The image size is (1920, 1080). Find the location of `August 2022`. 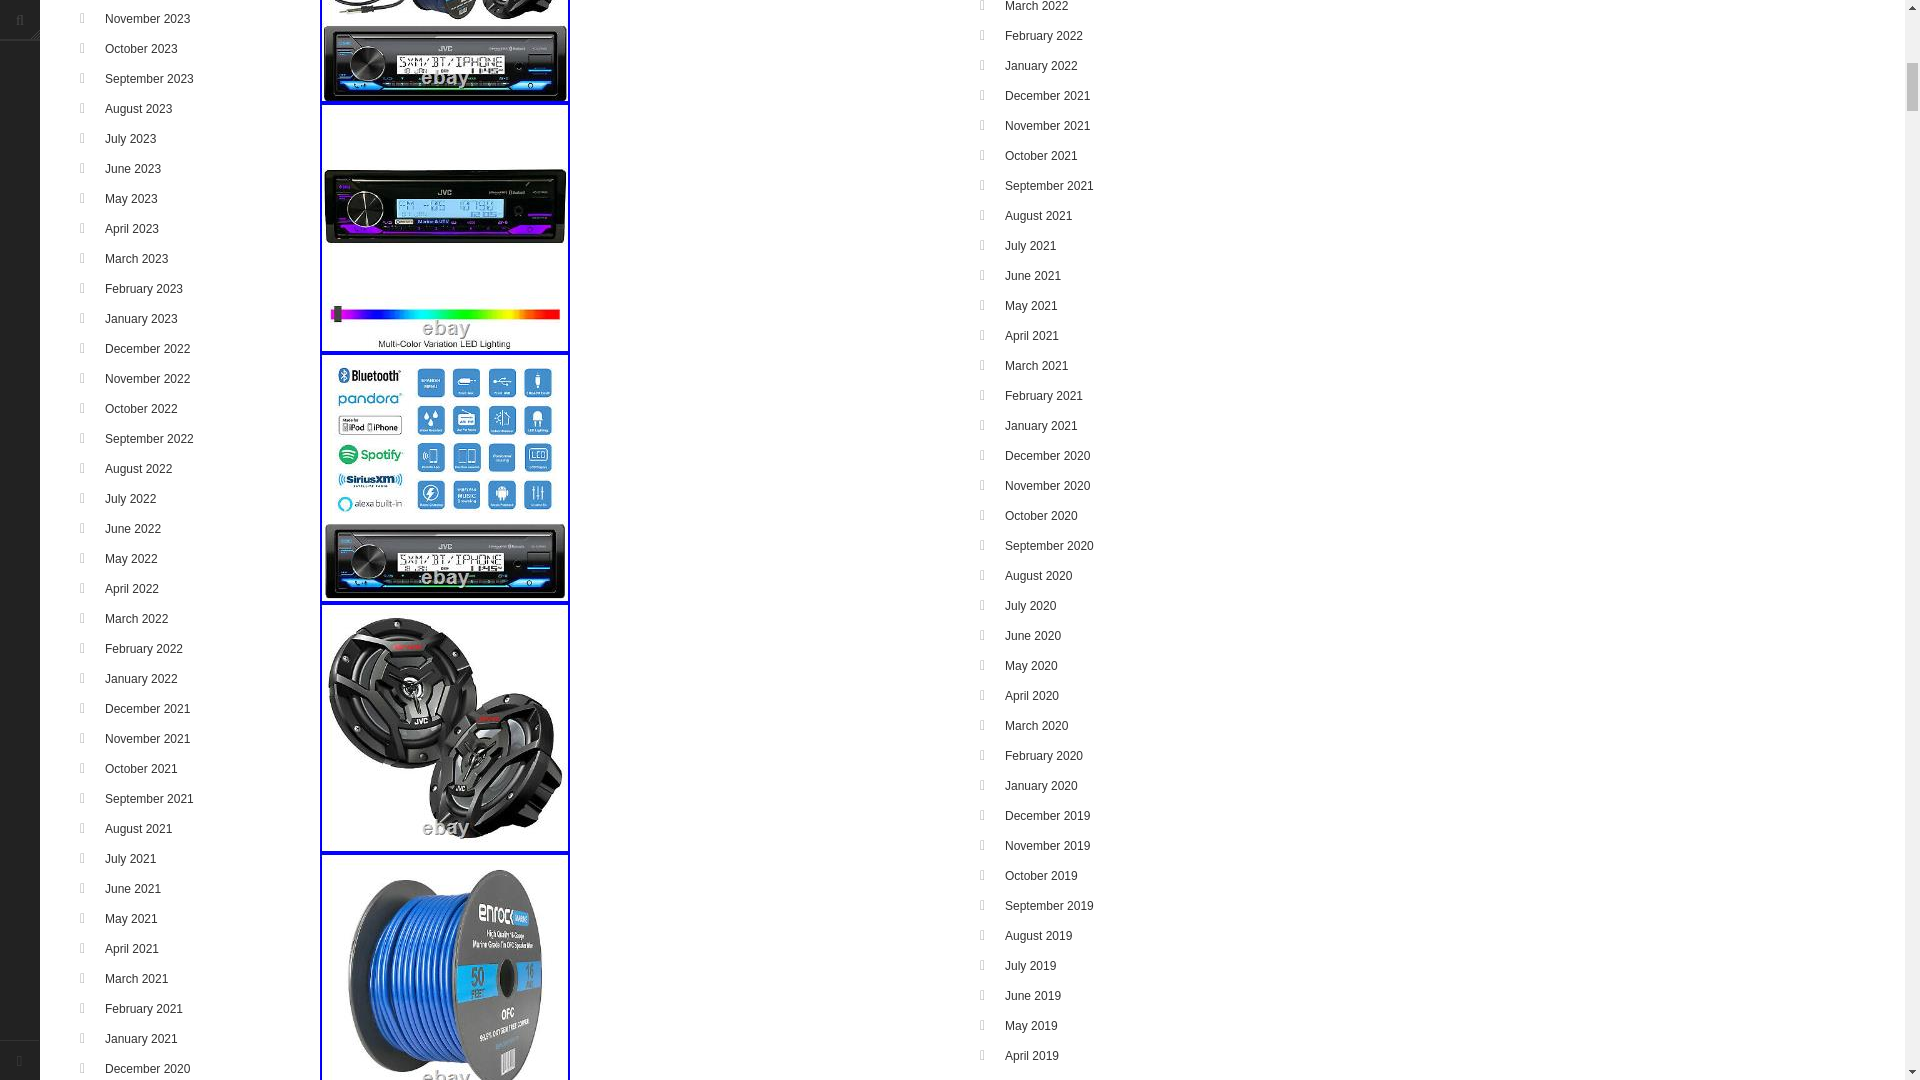

August 2022 is located at coordinates (138, 469).